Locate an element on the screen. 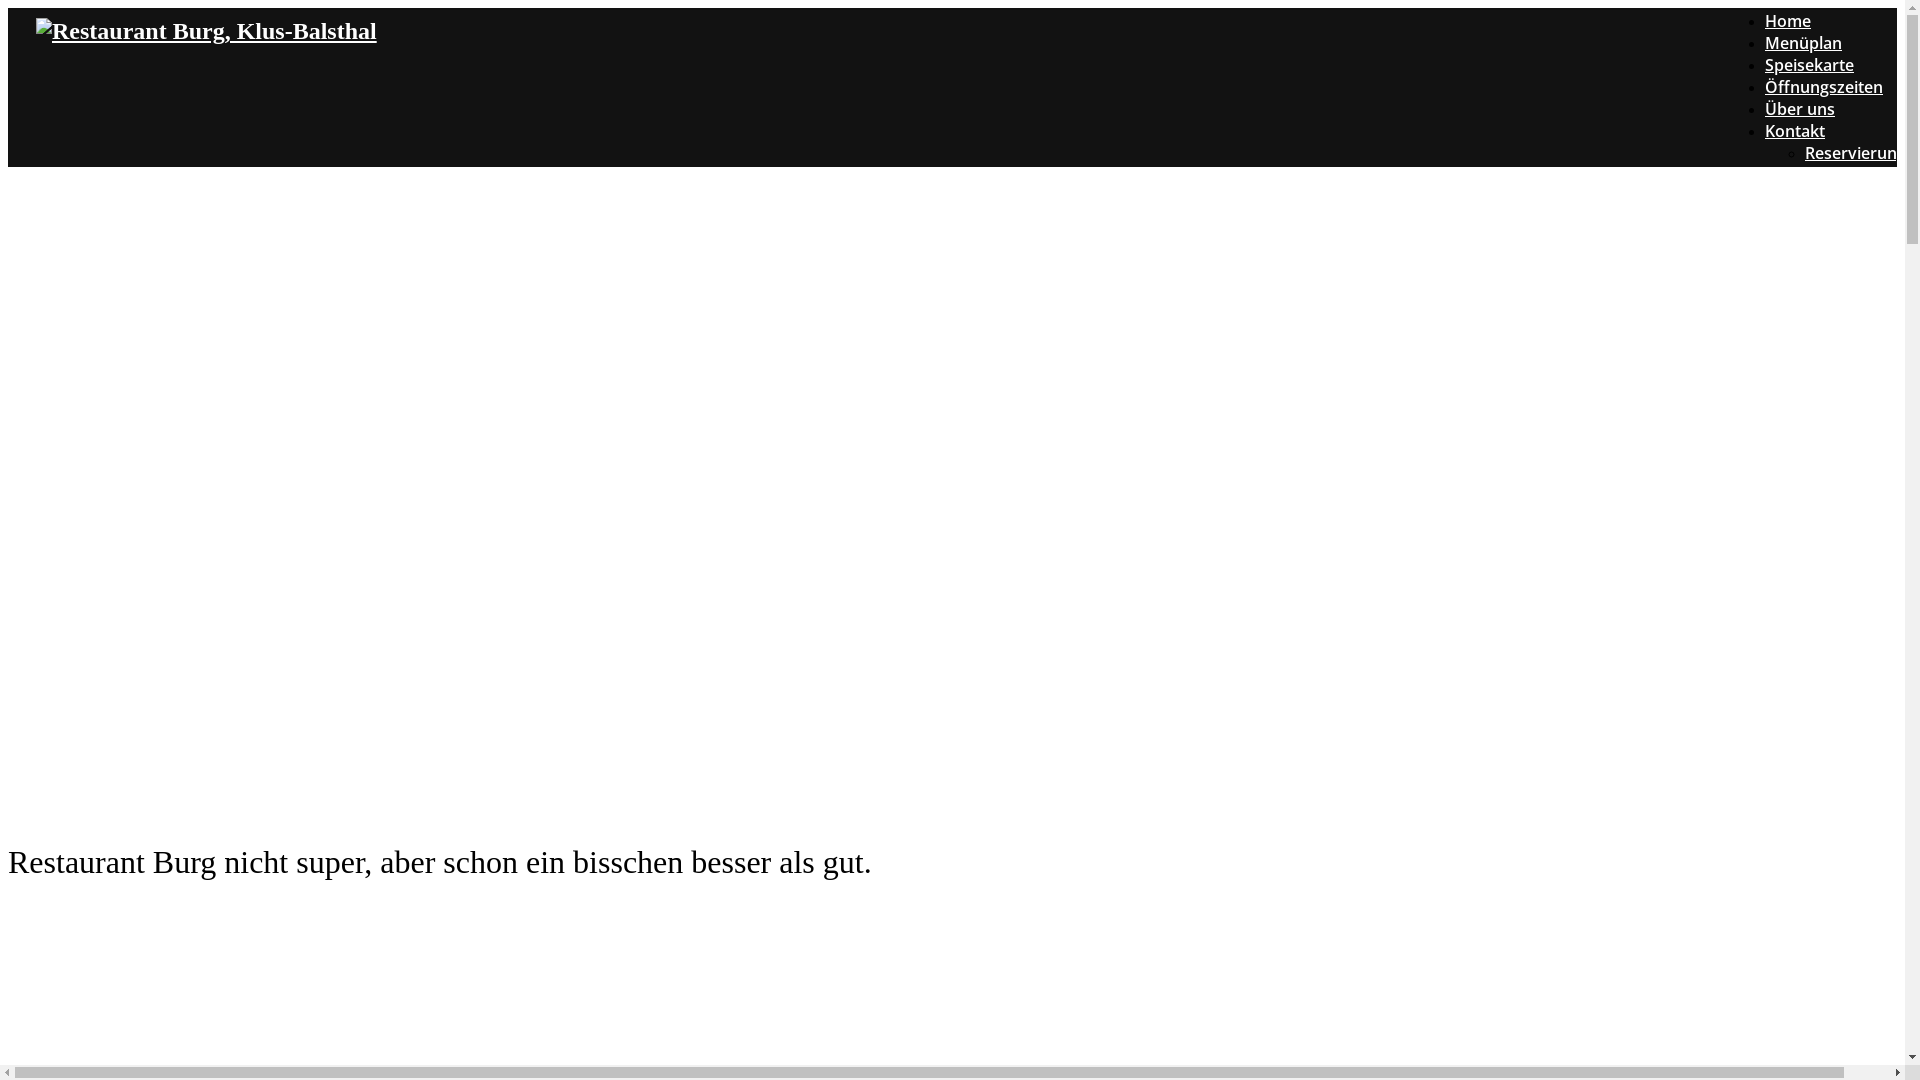 Image resolution: width=1920 pixels, height=1080 pixels. Restaurant Burg, Klus-Balsthal is located at coordinates (206, 31).